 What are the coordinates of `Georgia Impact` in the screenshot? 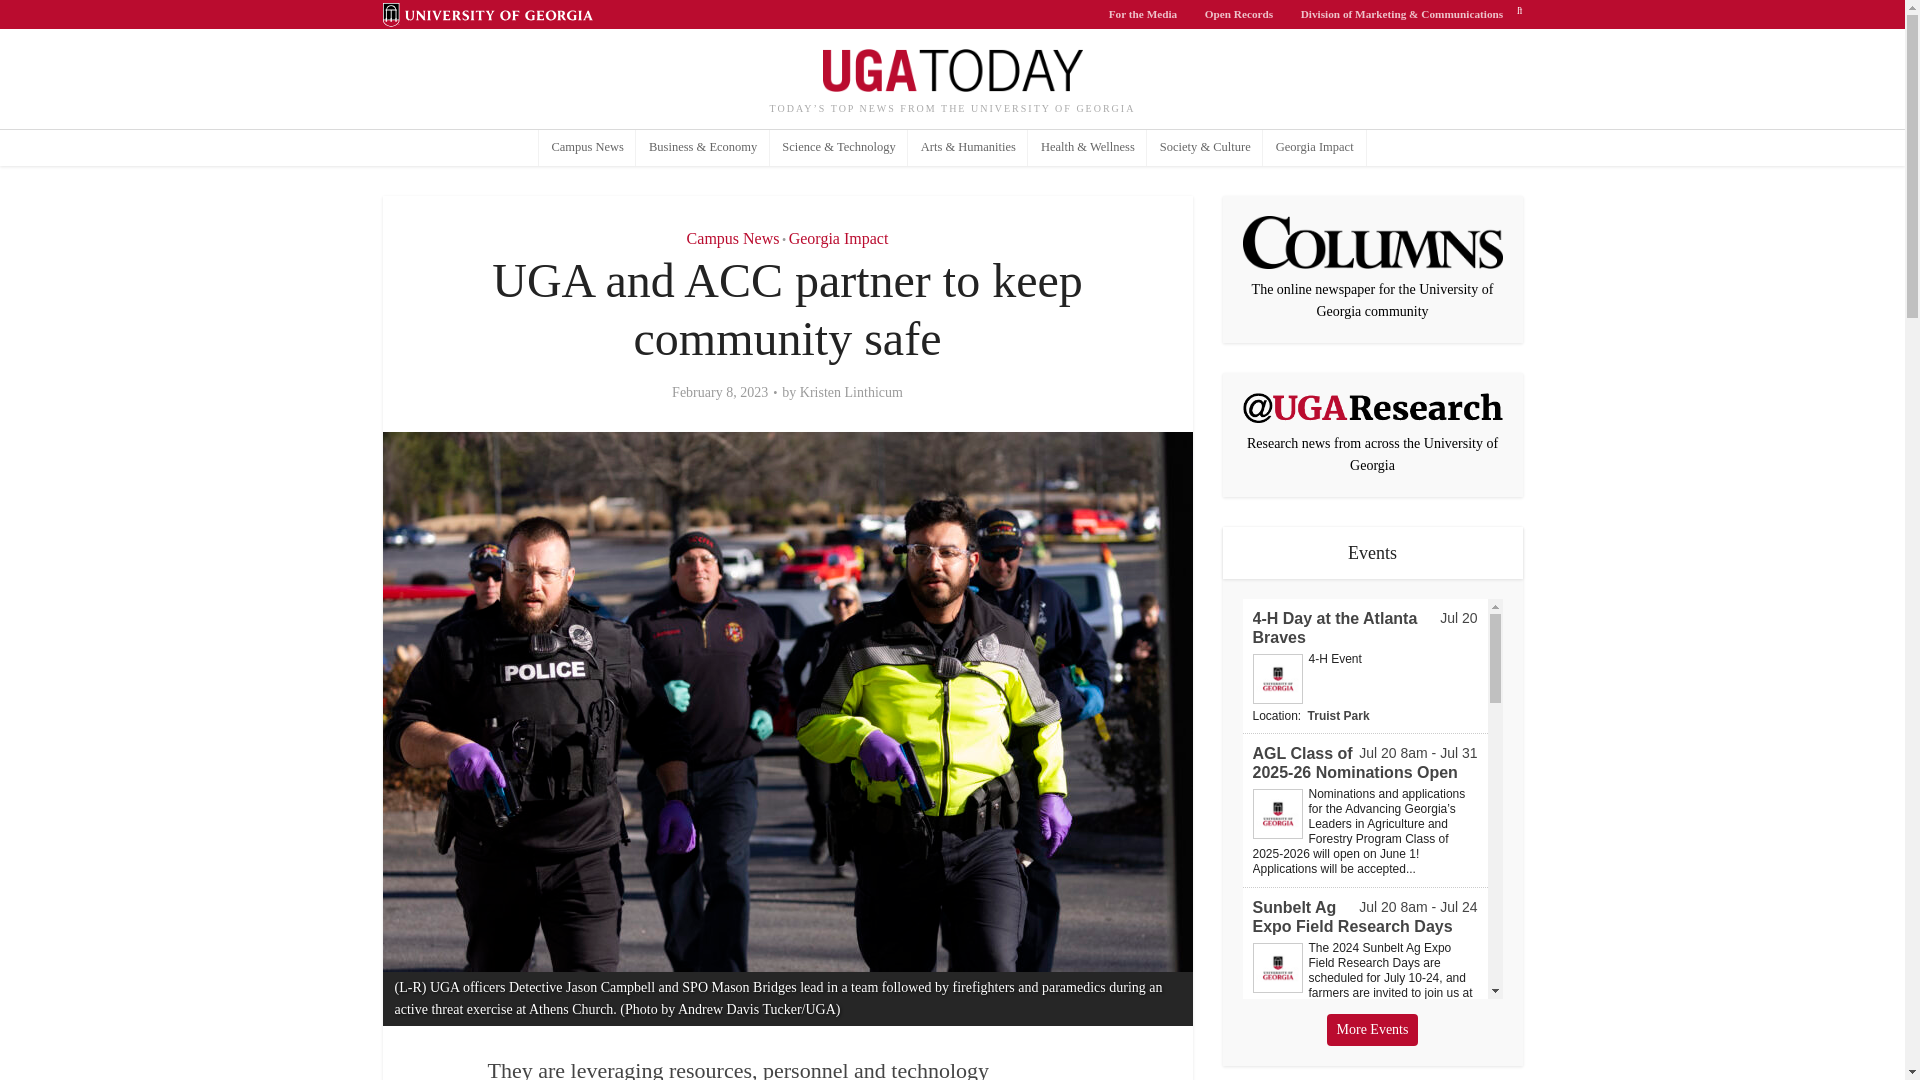 It's located at (838, 238).